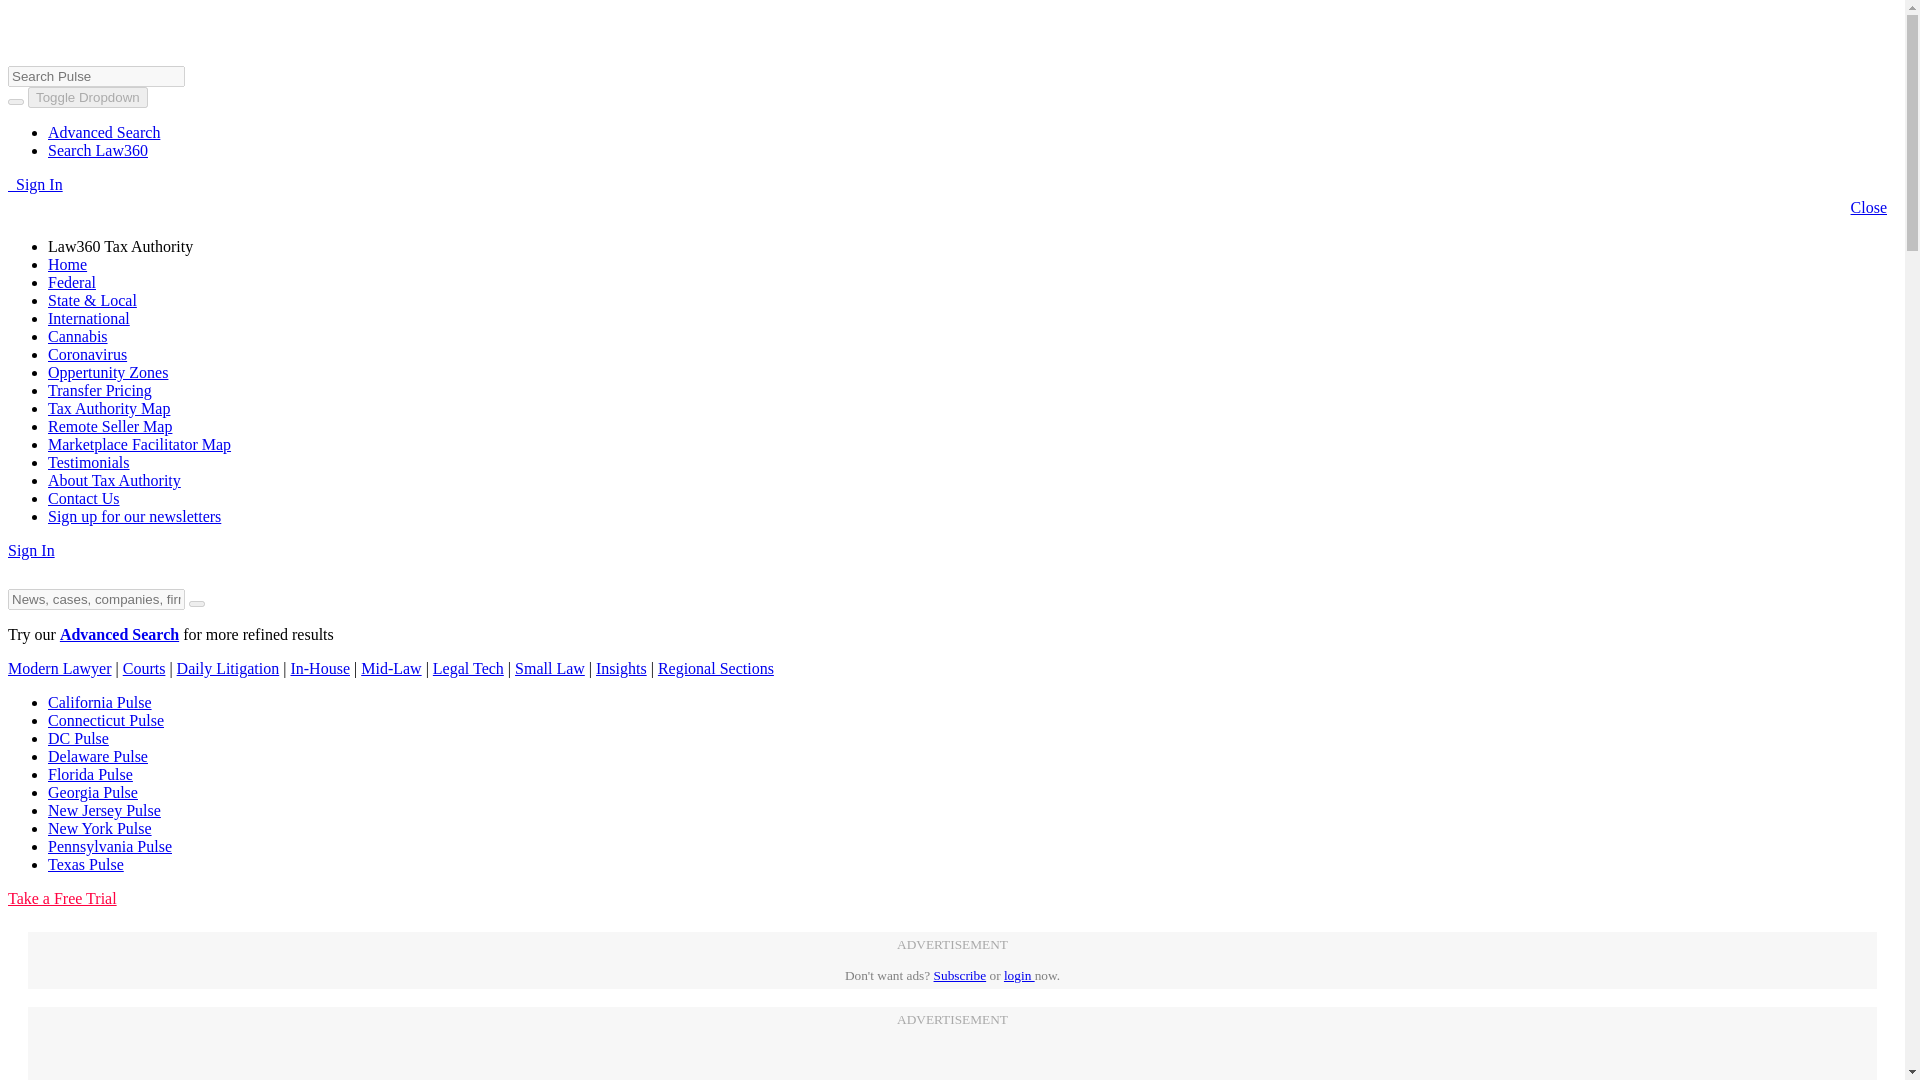 The image size is (1920, 1080). What do you see at coordinates (31, 550) in the screenshot?
I see `Sign In` at bounding box center [31, 550].